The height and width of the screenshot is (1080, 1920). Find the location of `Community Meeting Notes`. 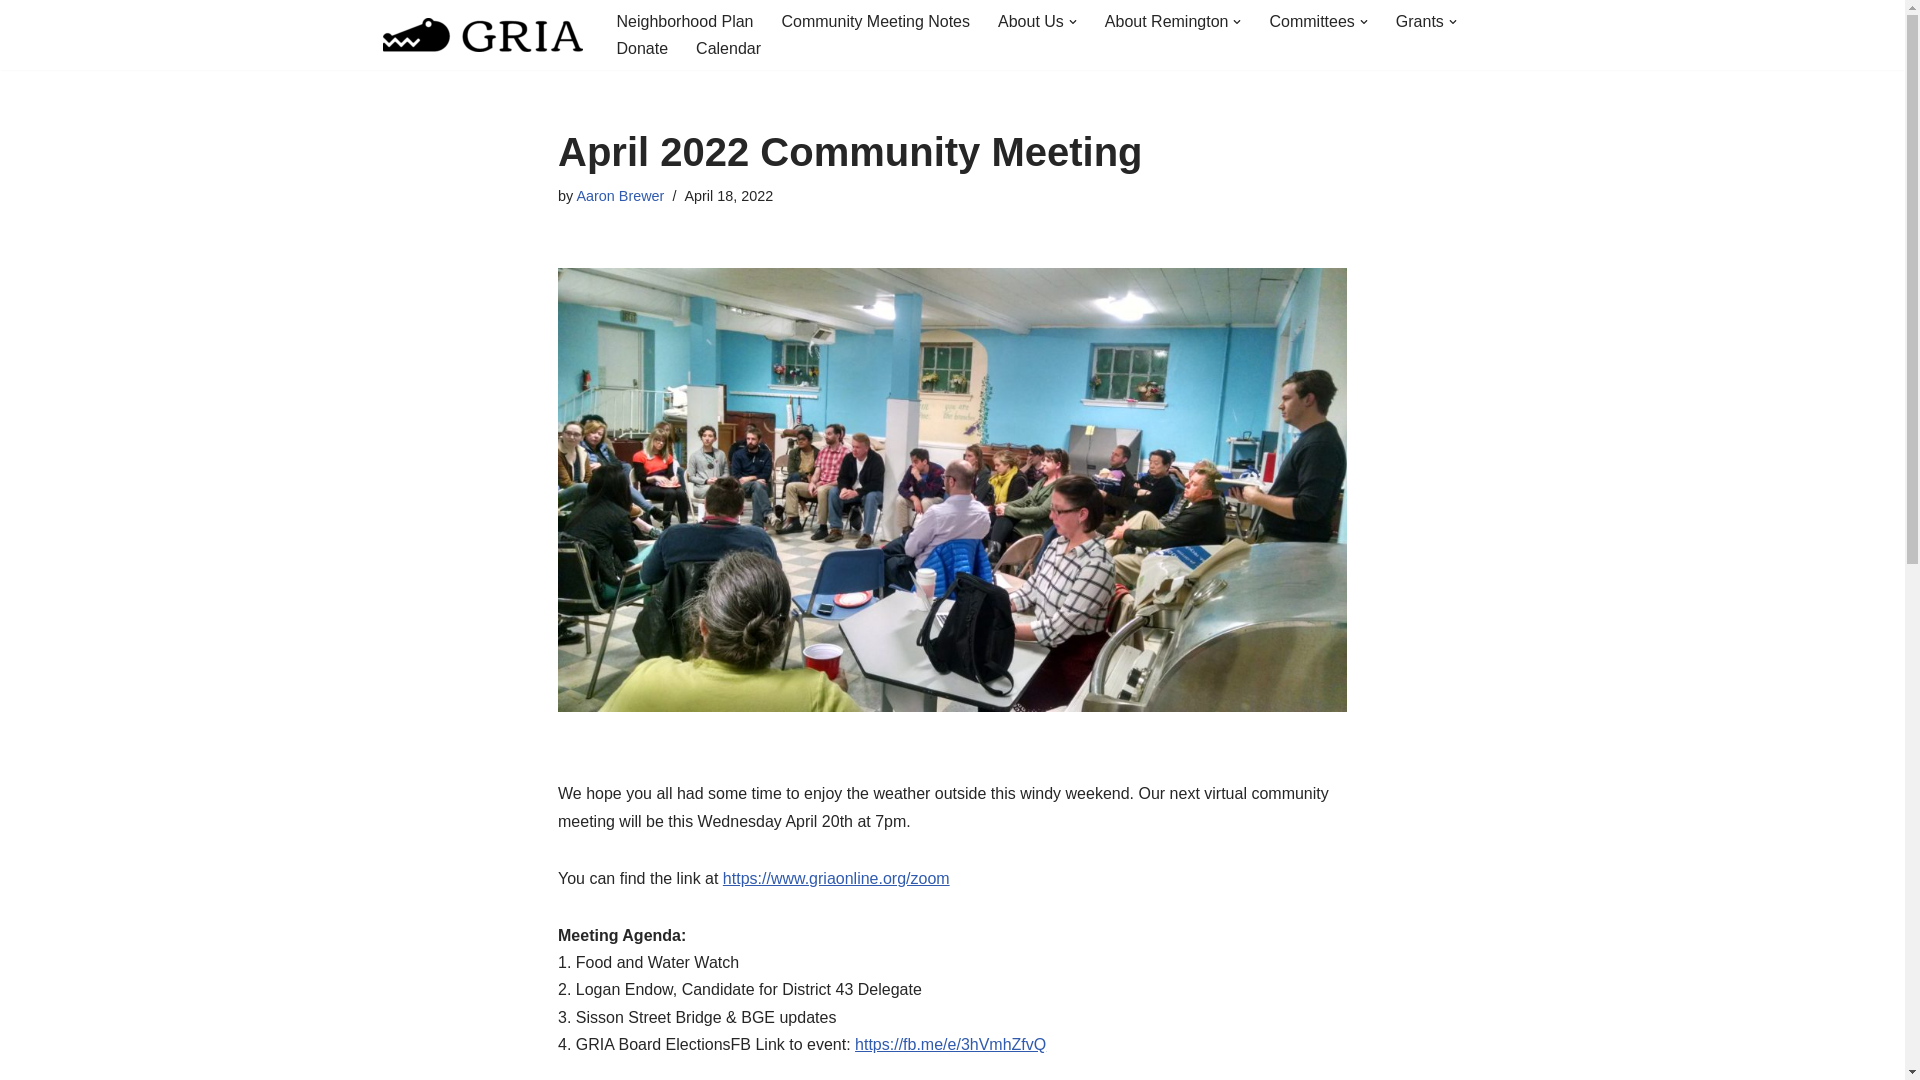

Community Meeting Notes is located at coordinates (876, 20).